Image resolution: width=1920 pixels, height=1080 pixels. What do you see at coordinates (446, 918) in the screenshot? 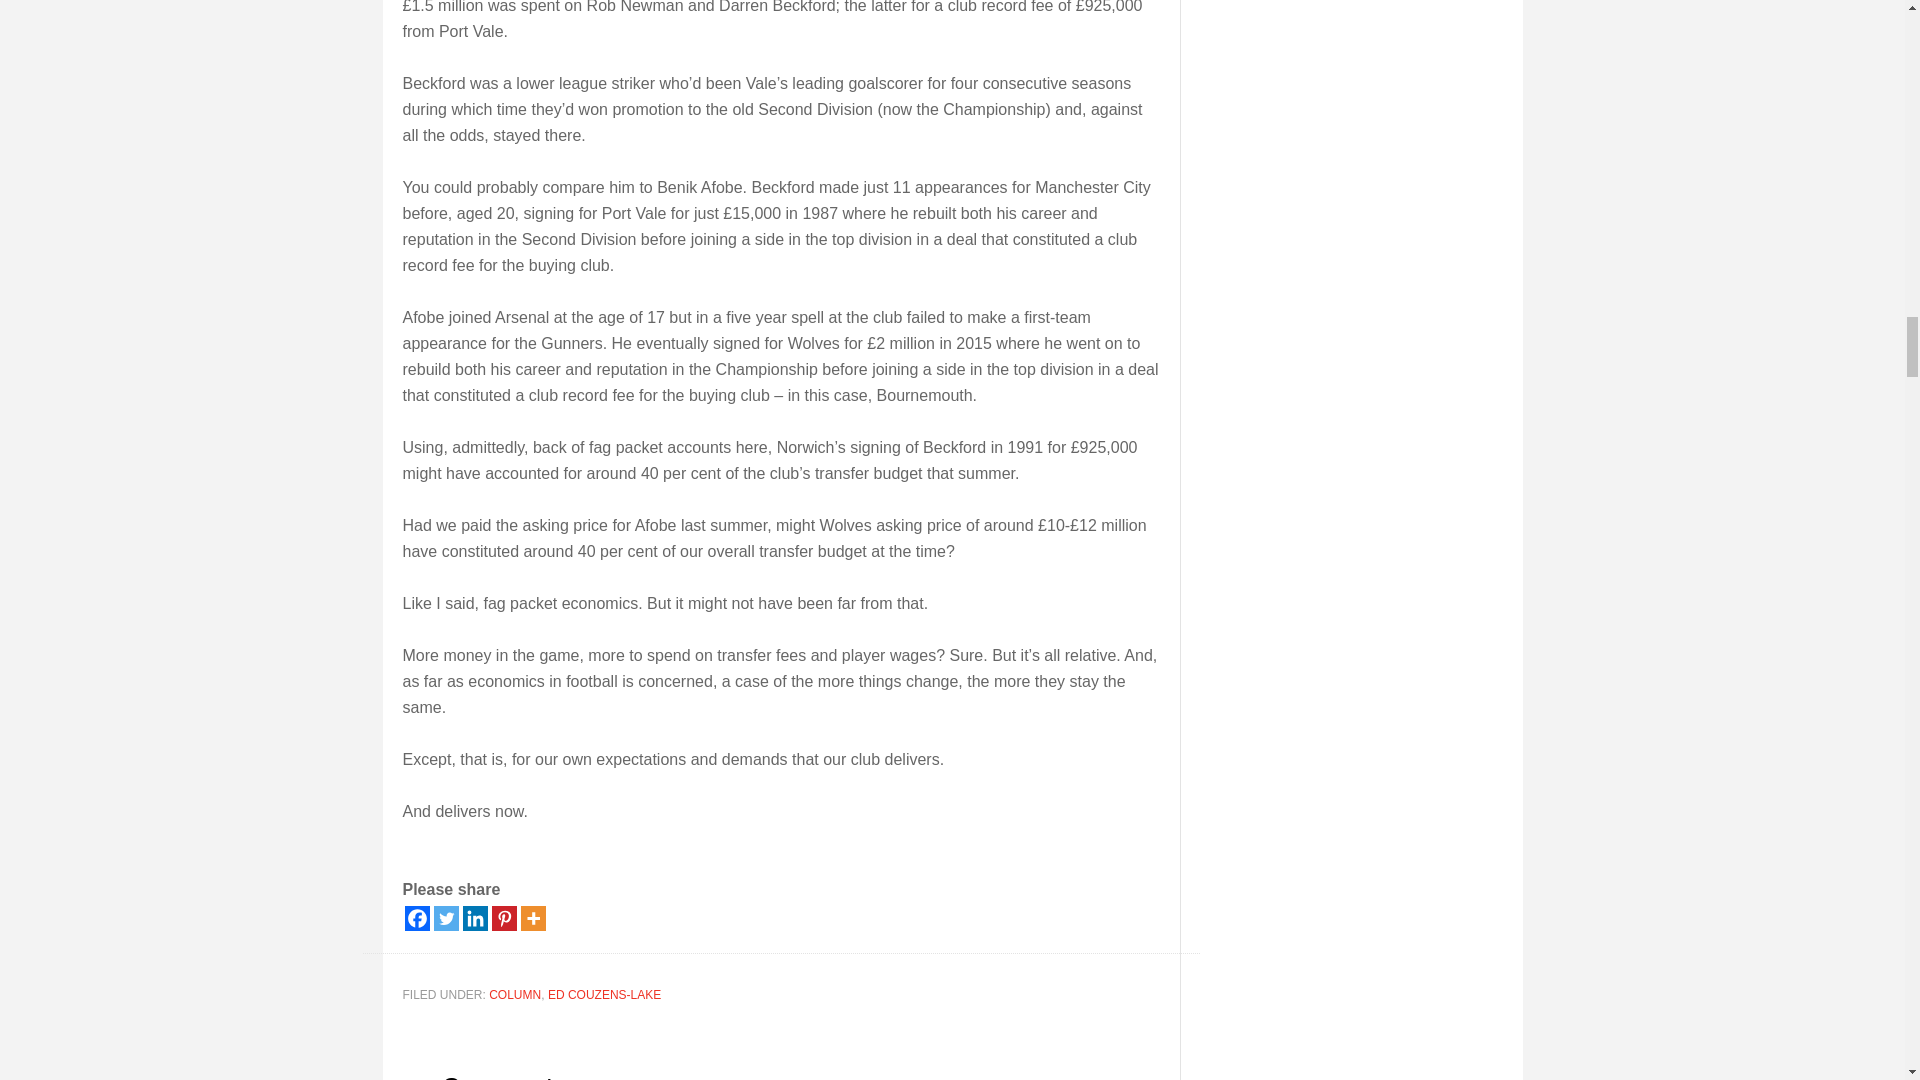
I see `Twitter` at bounding box center [446, 918].